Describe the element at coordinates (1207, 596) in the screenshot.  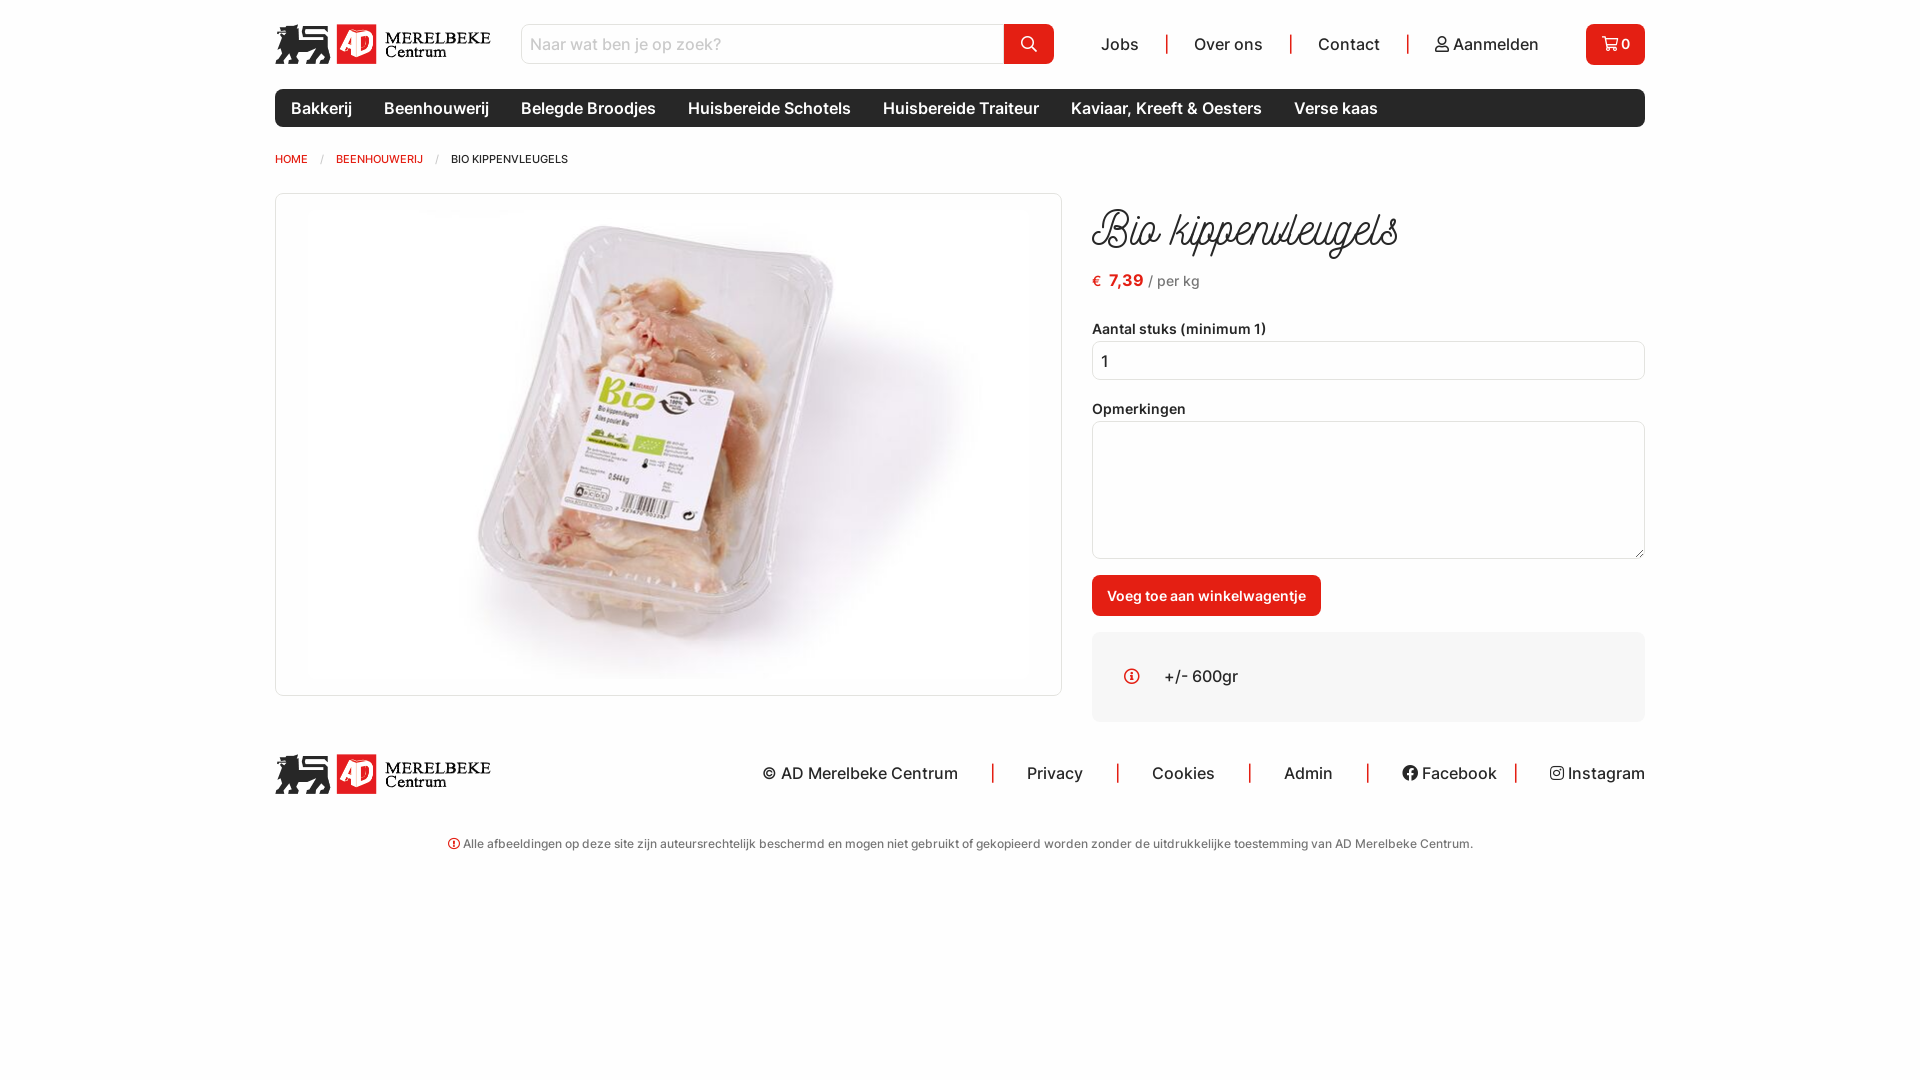
I see `Voeg toe aan winkelwagentje` at that location.